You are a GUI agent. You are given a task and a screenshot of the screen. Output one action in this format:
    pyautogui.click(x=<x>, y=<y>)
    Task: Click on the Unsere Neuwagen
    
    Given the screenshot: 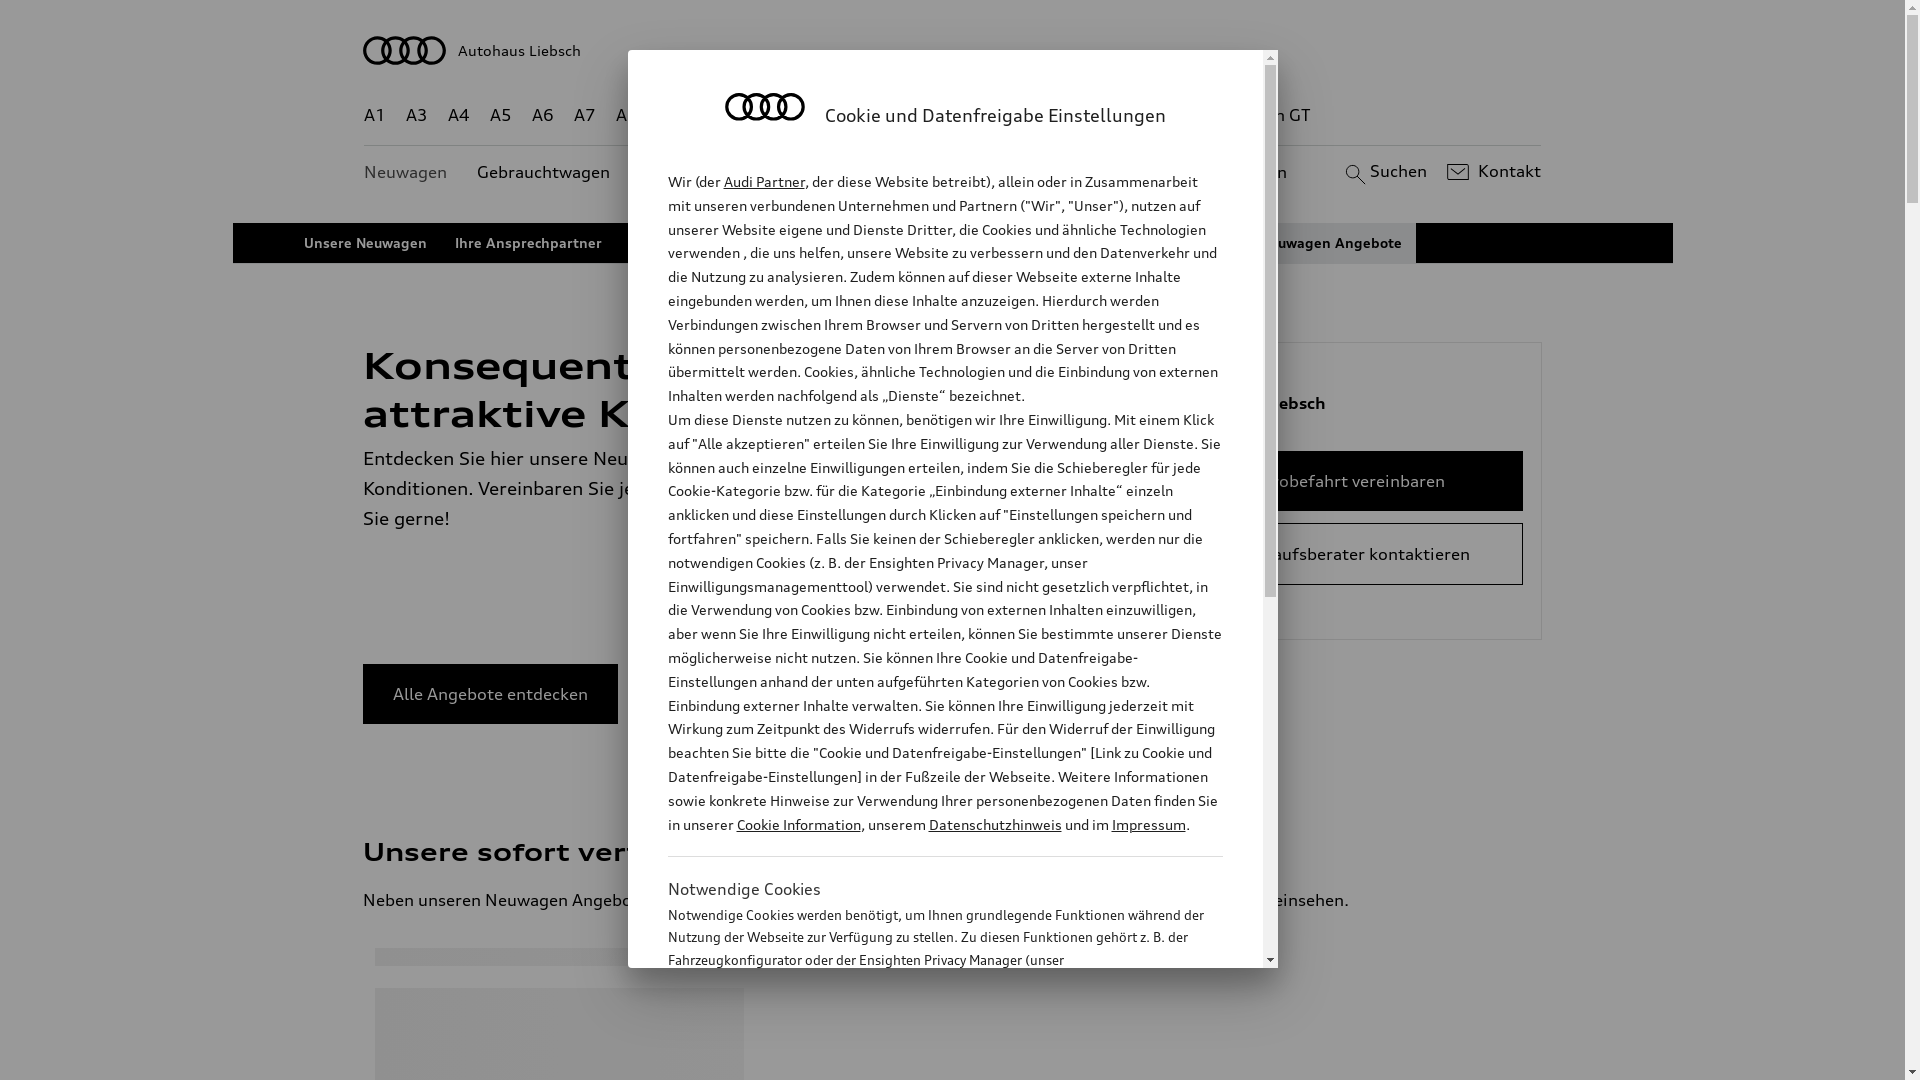 What is the action you would take?
    pyautogui.click(x=366, y=243)
    